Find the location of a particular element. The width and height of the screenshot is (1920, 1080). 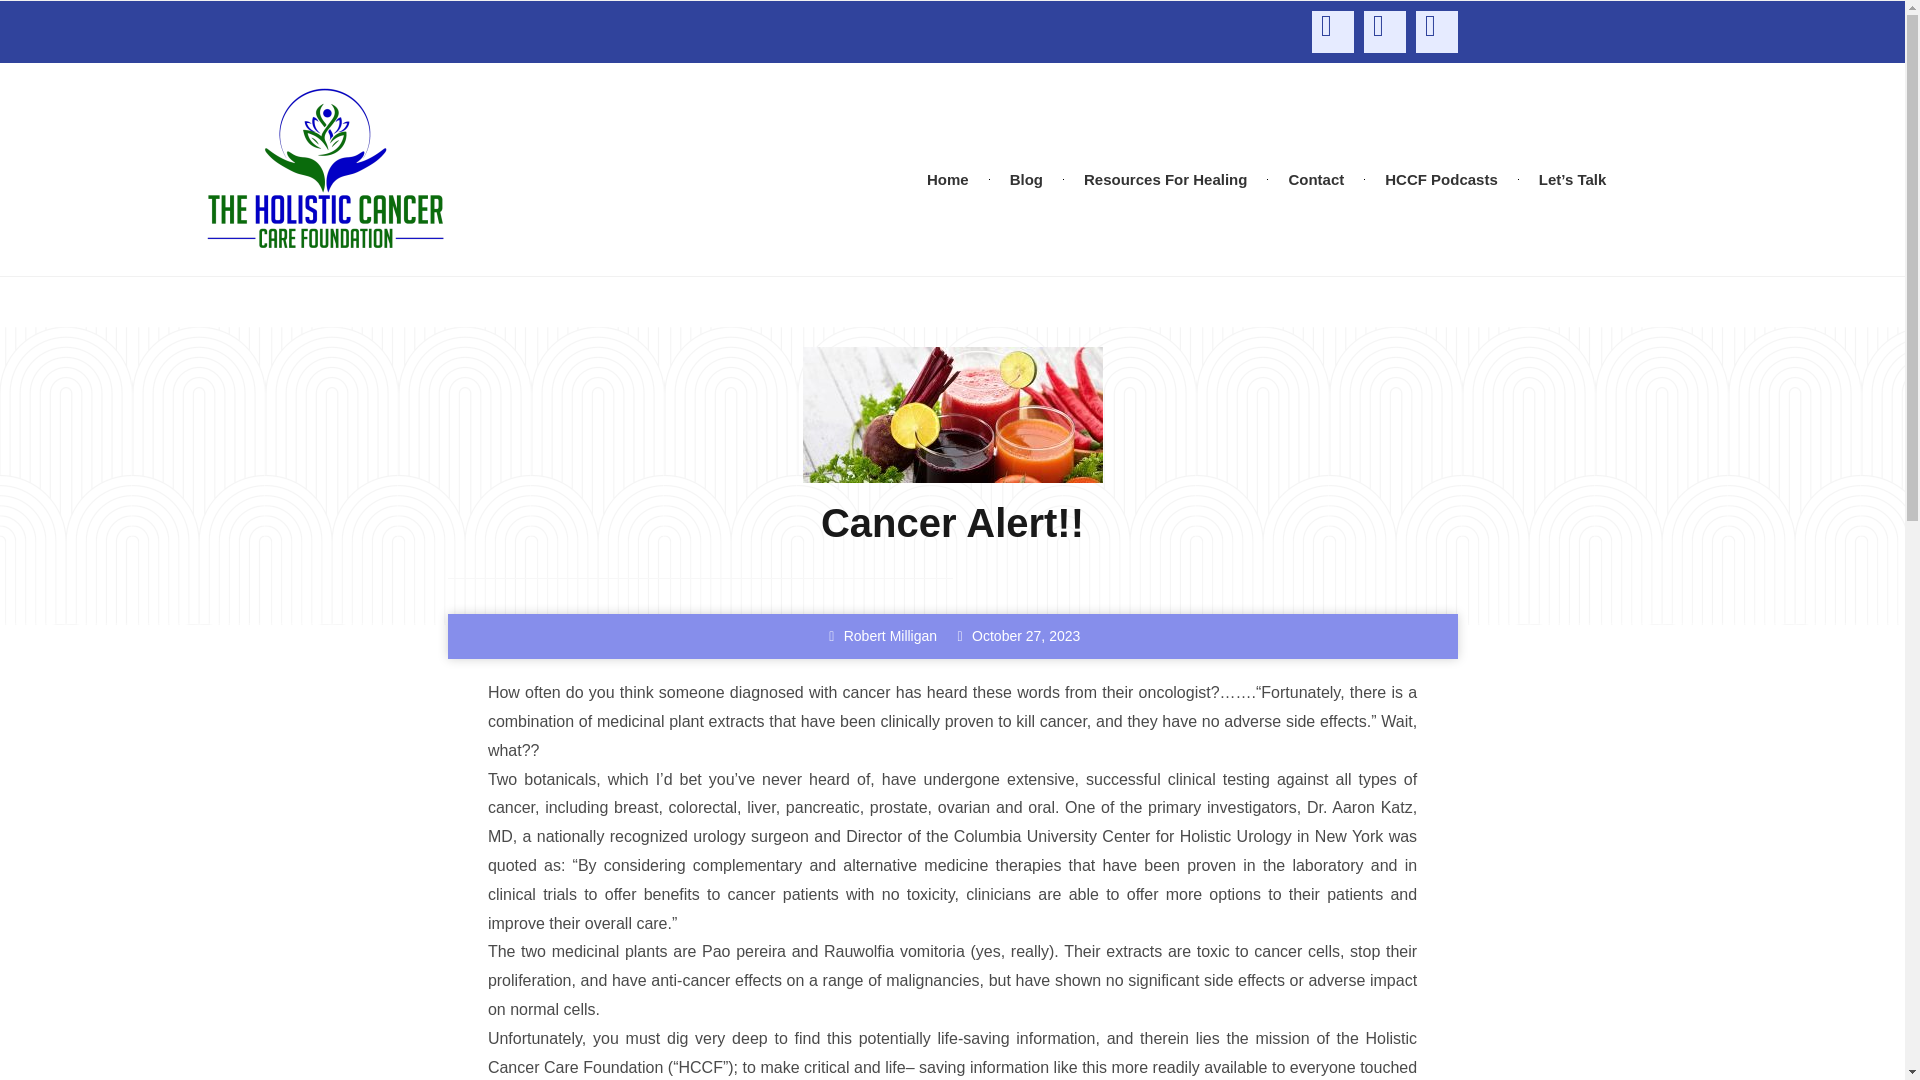

HCCF Podcasts is located at coordinates (1442, 178).